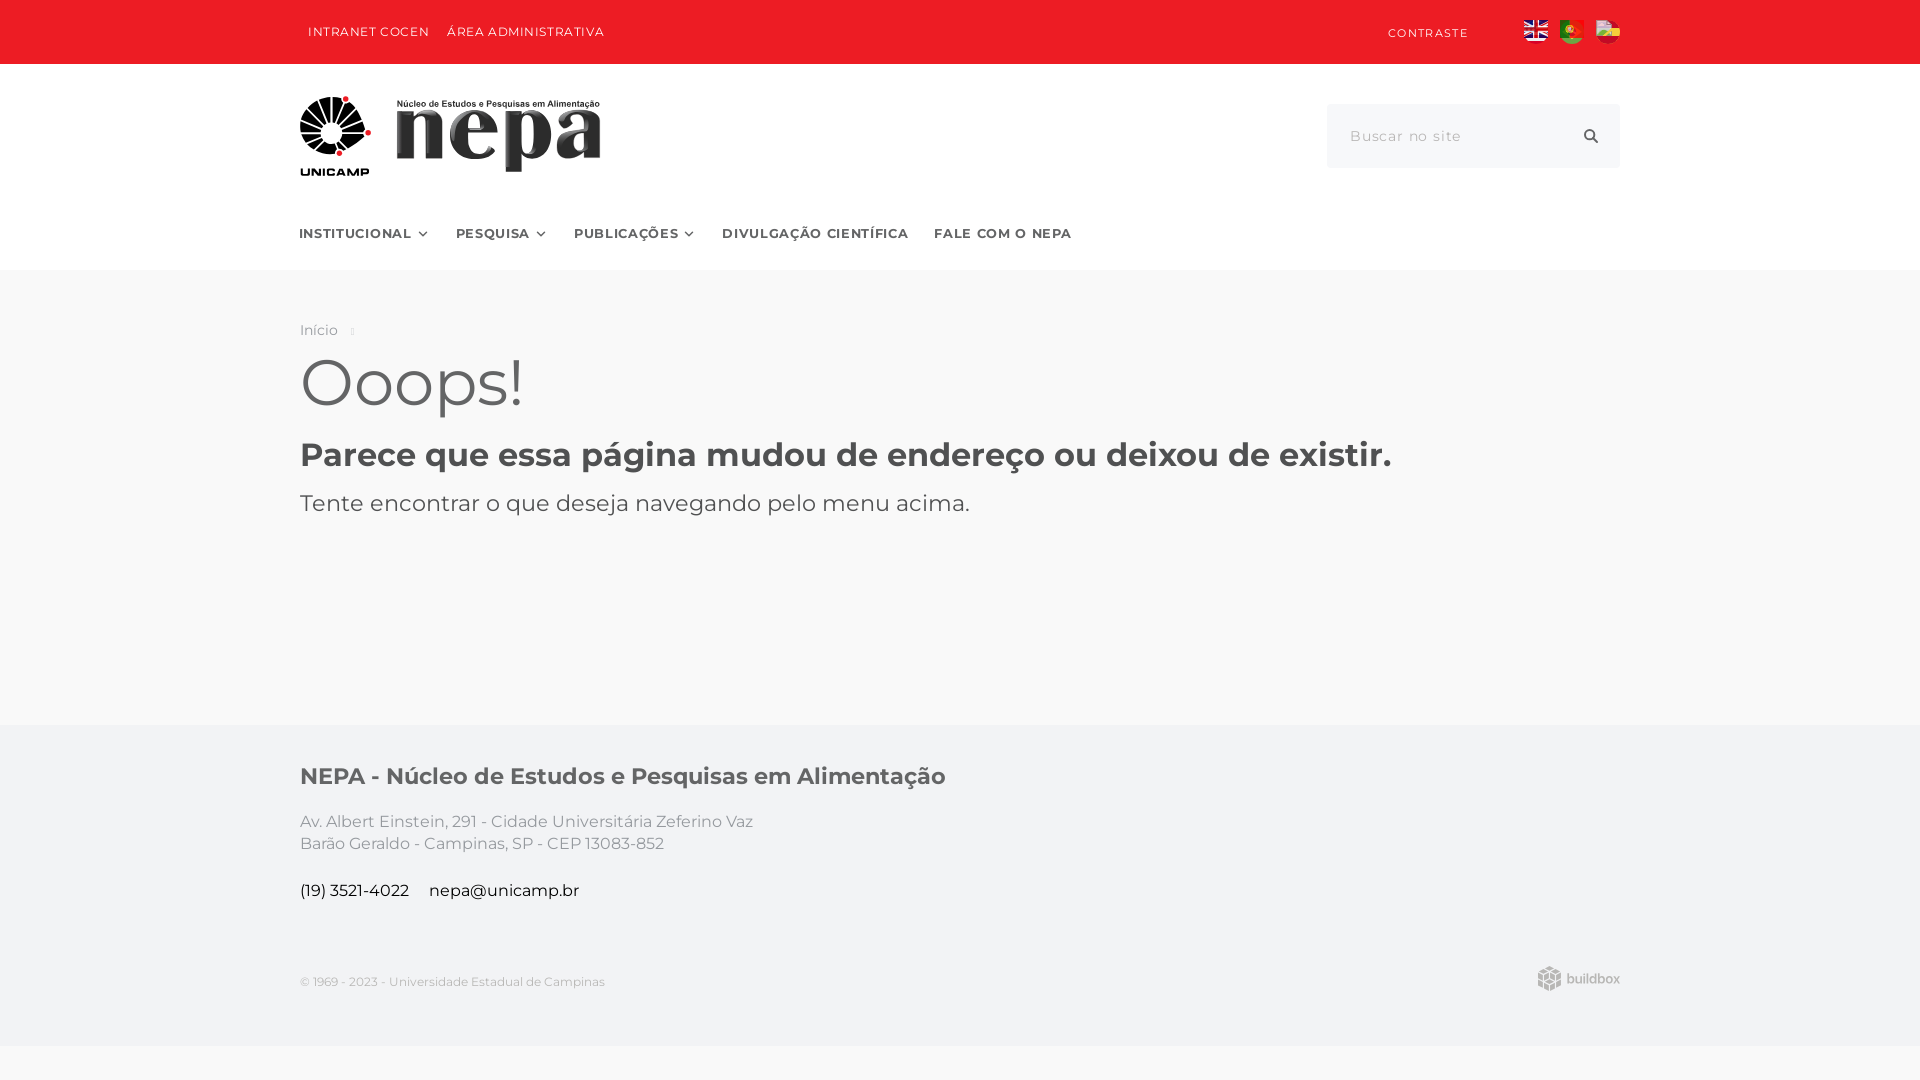  Describe the element at coordinates (364, 234) in the screenshot. I see `INSTITUCIONAL` at that location.